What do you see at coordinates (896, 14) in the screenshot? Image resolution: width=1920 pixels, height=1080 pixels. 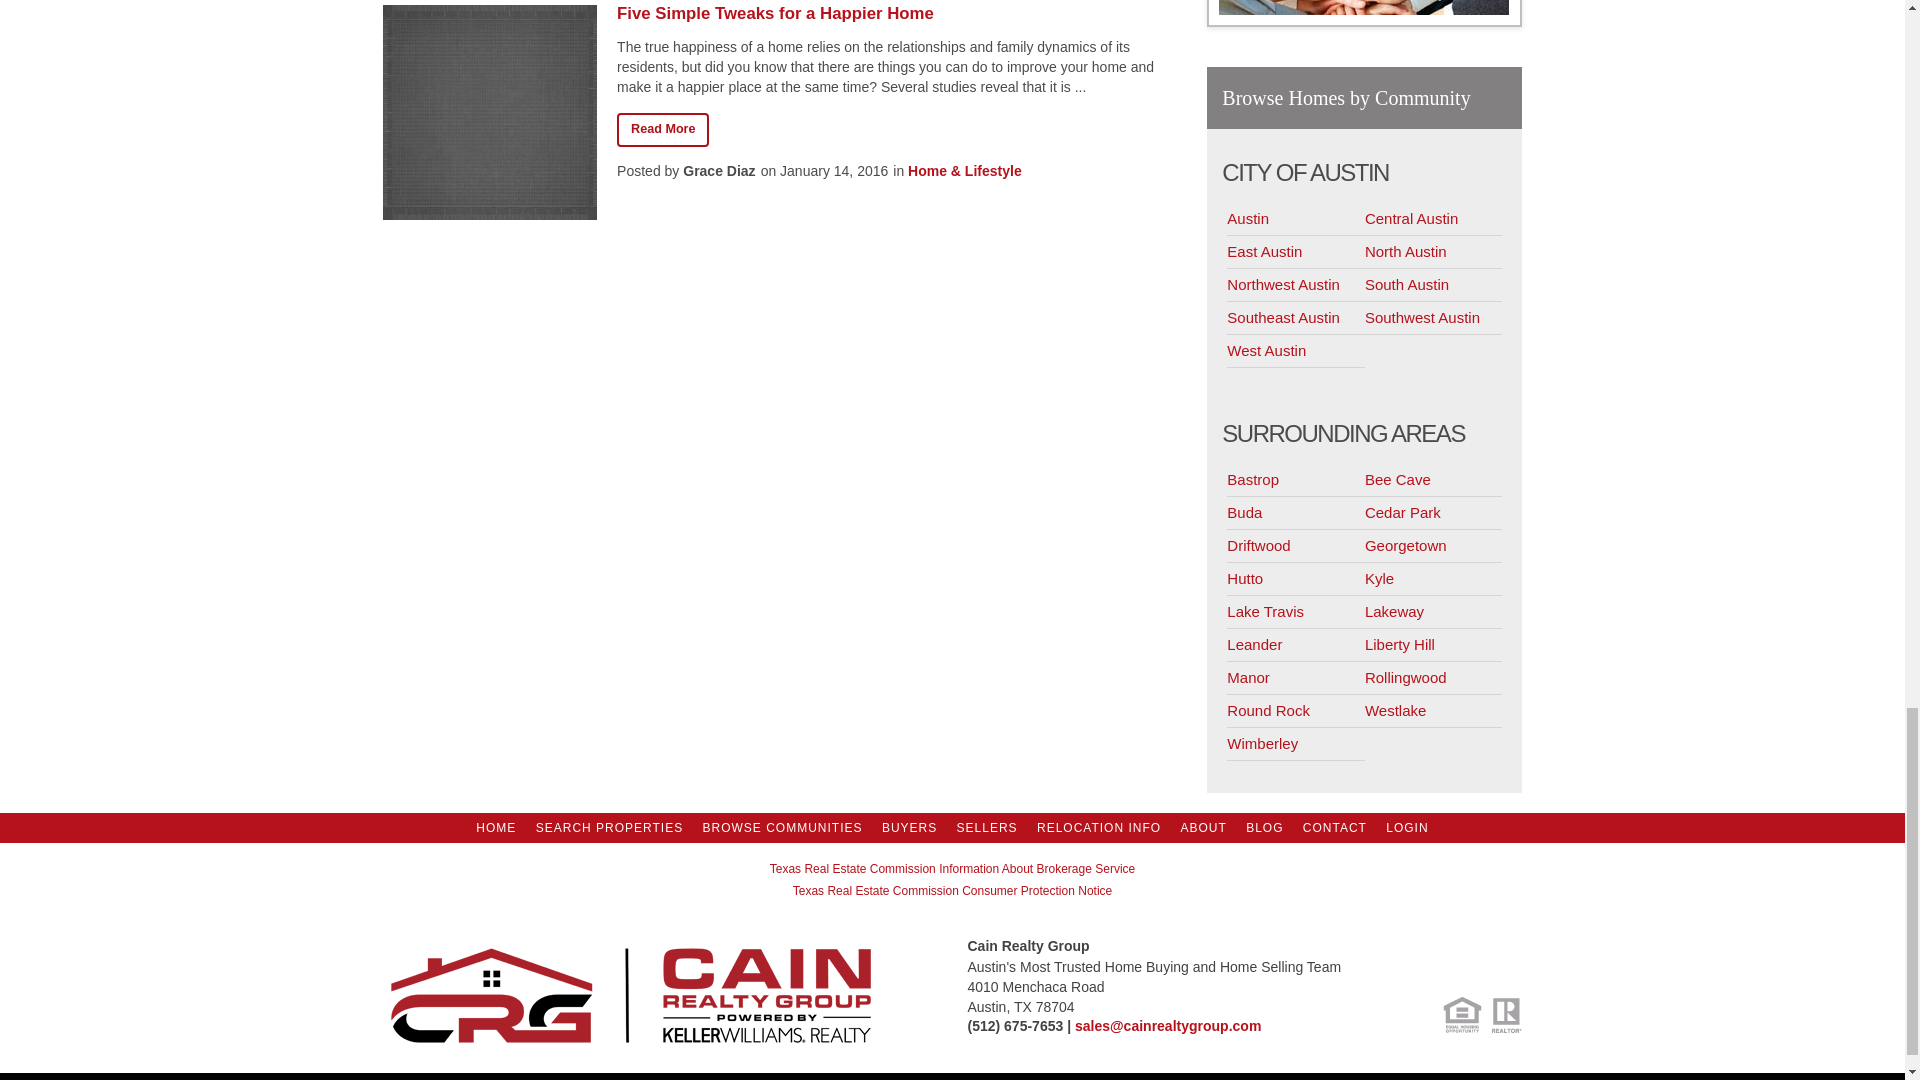 I see `Five Simple Tweaks for a Happier Home` at bounding box center [896, 14].